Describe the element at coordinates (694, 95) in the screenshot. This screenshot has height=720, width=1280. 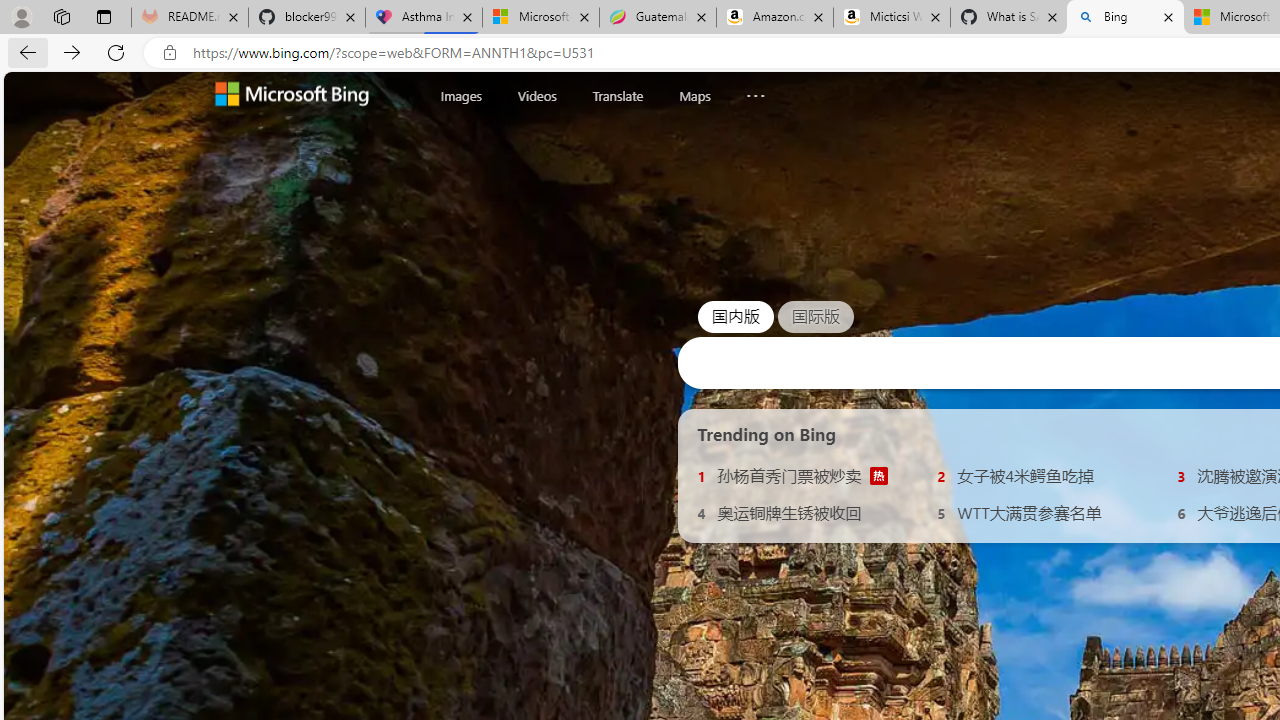
I see `Maps` at that location.